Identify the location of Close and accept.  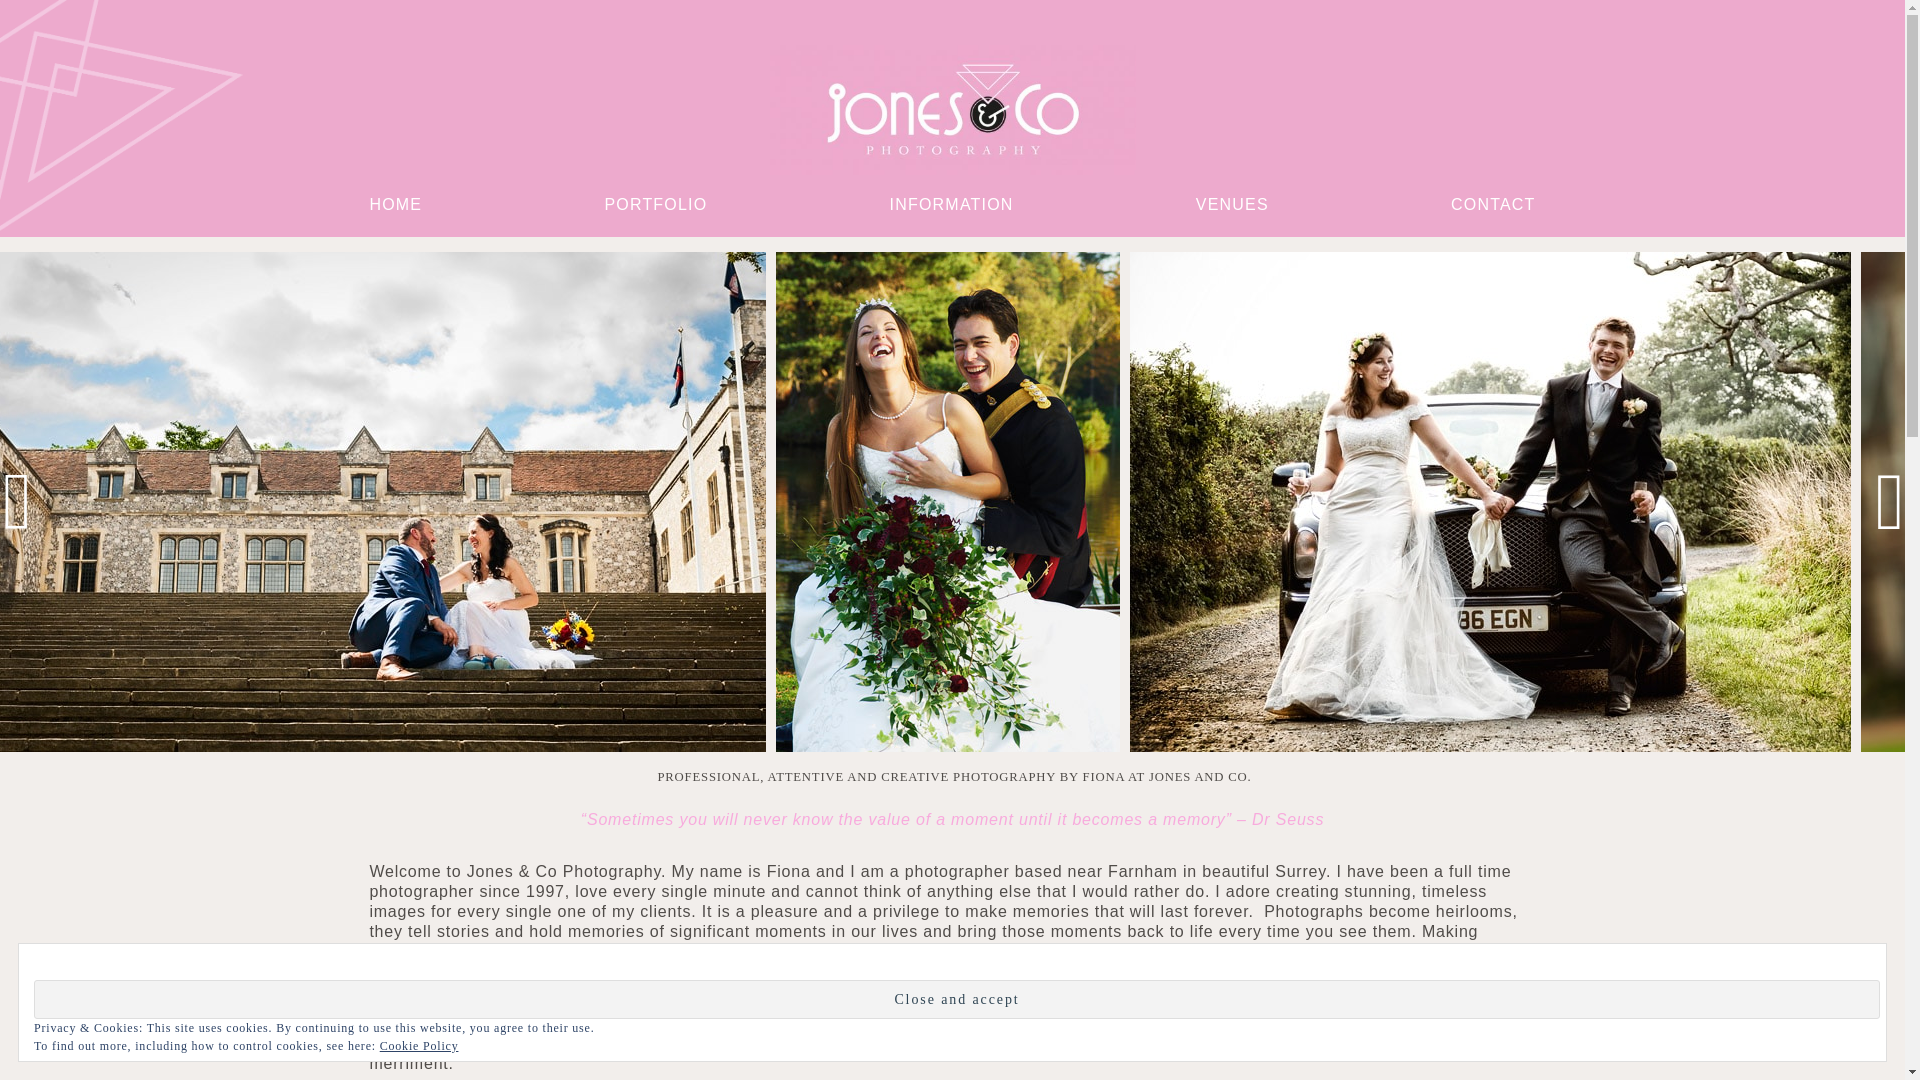
(956, 999).